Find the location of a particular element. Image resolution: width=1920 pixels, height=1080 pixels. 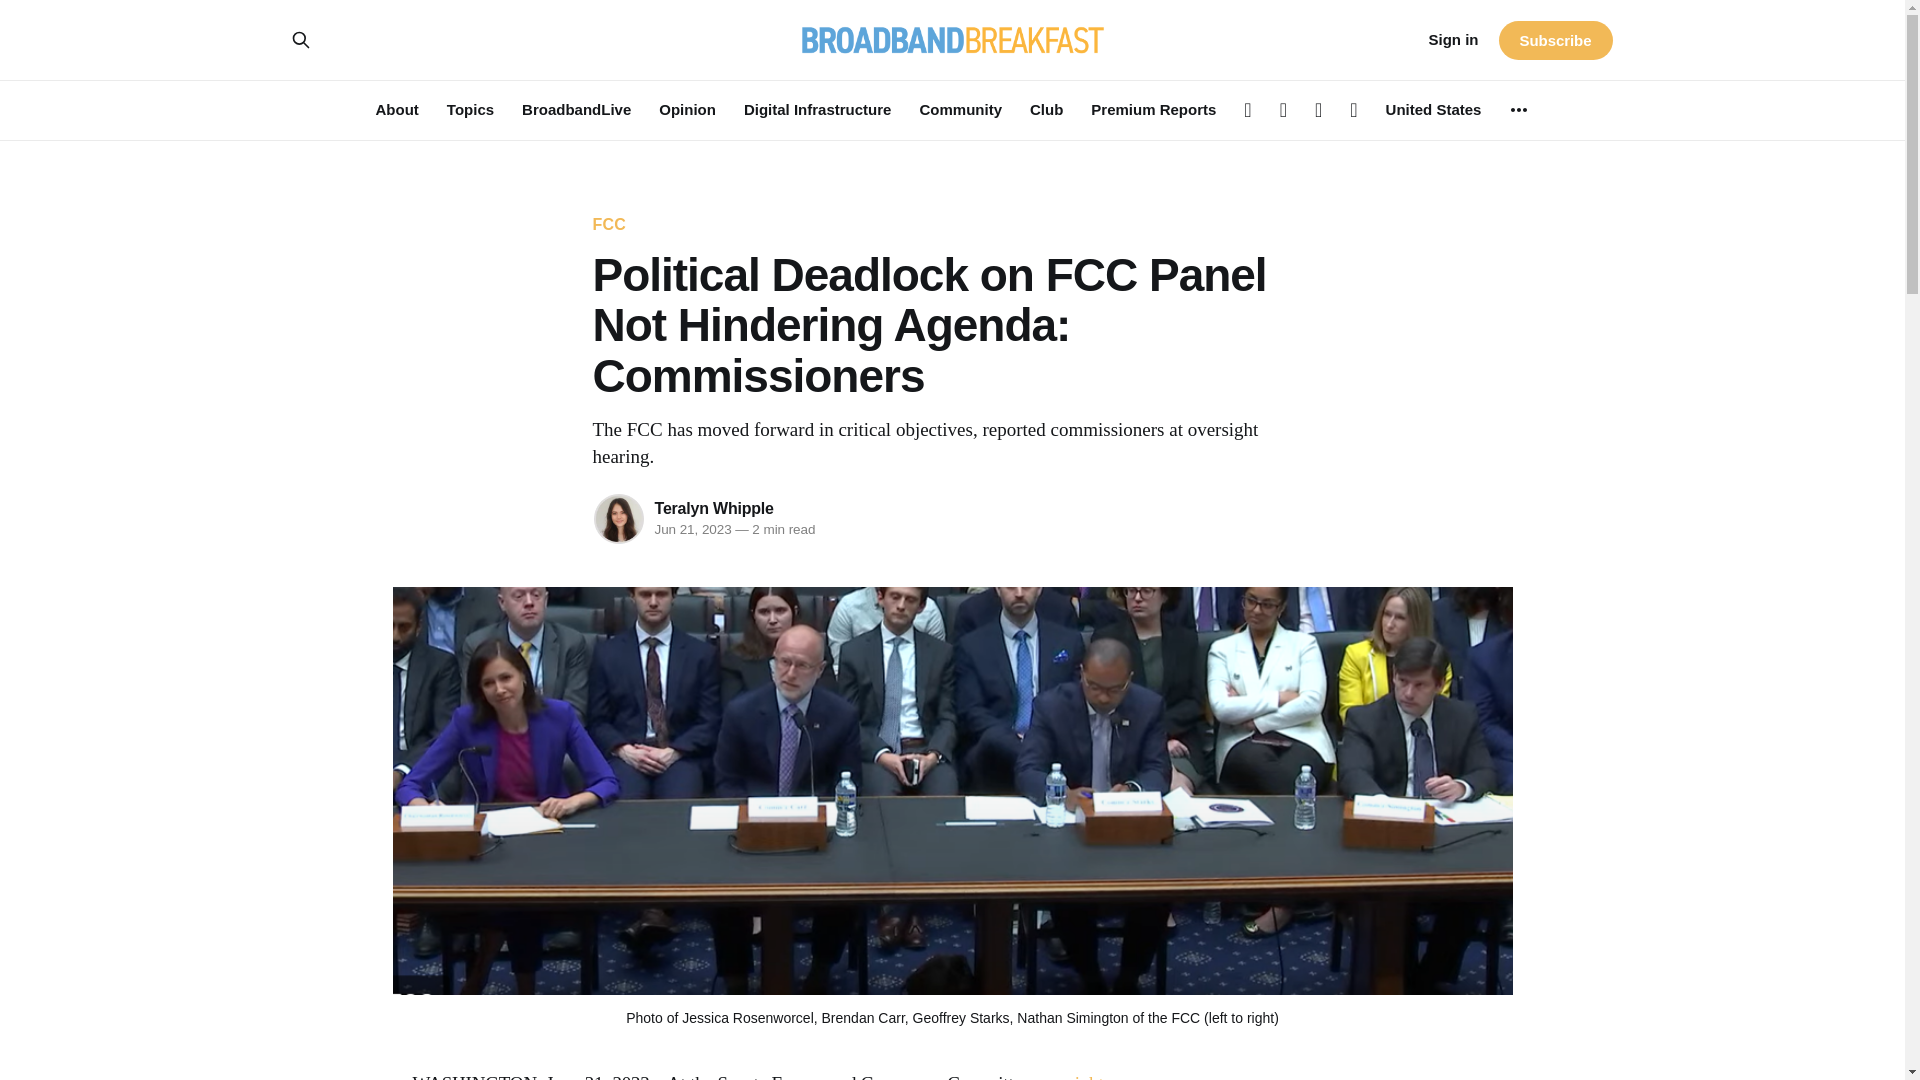

Community is located at coordinates (960, 109).